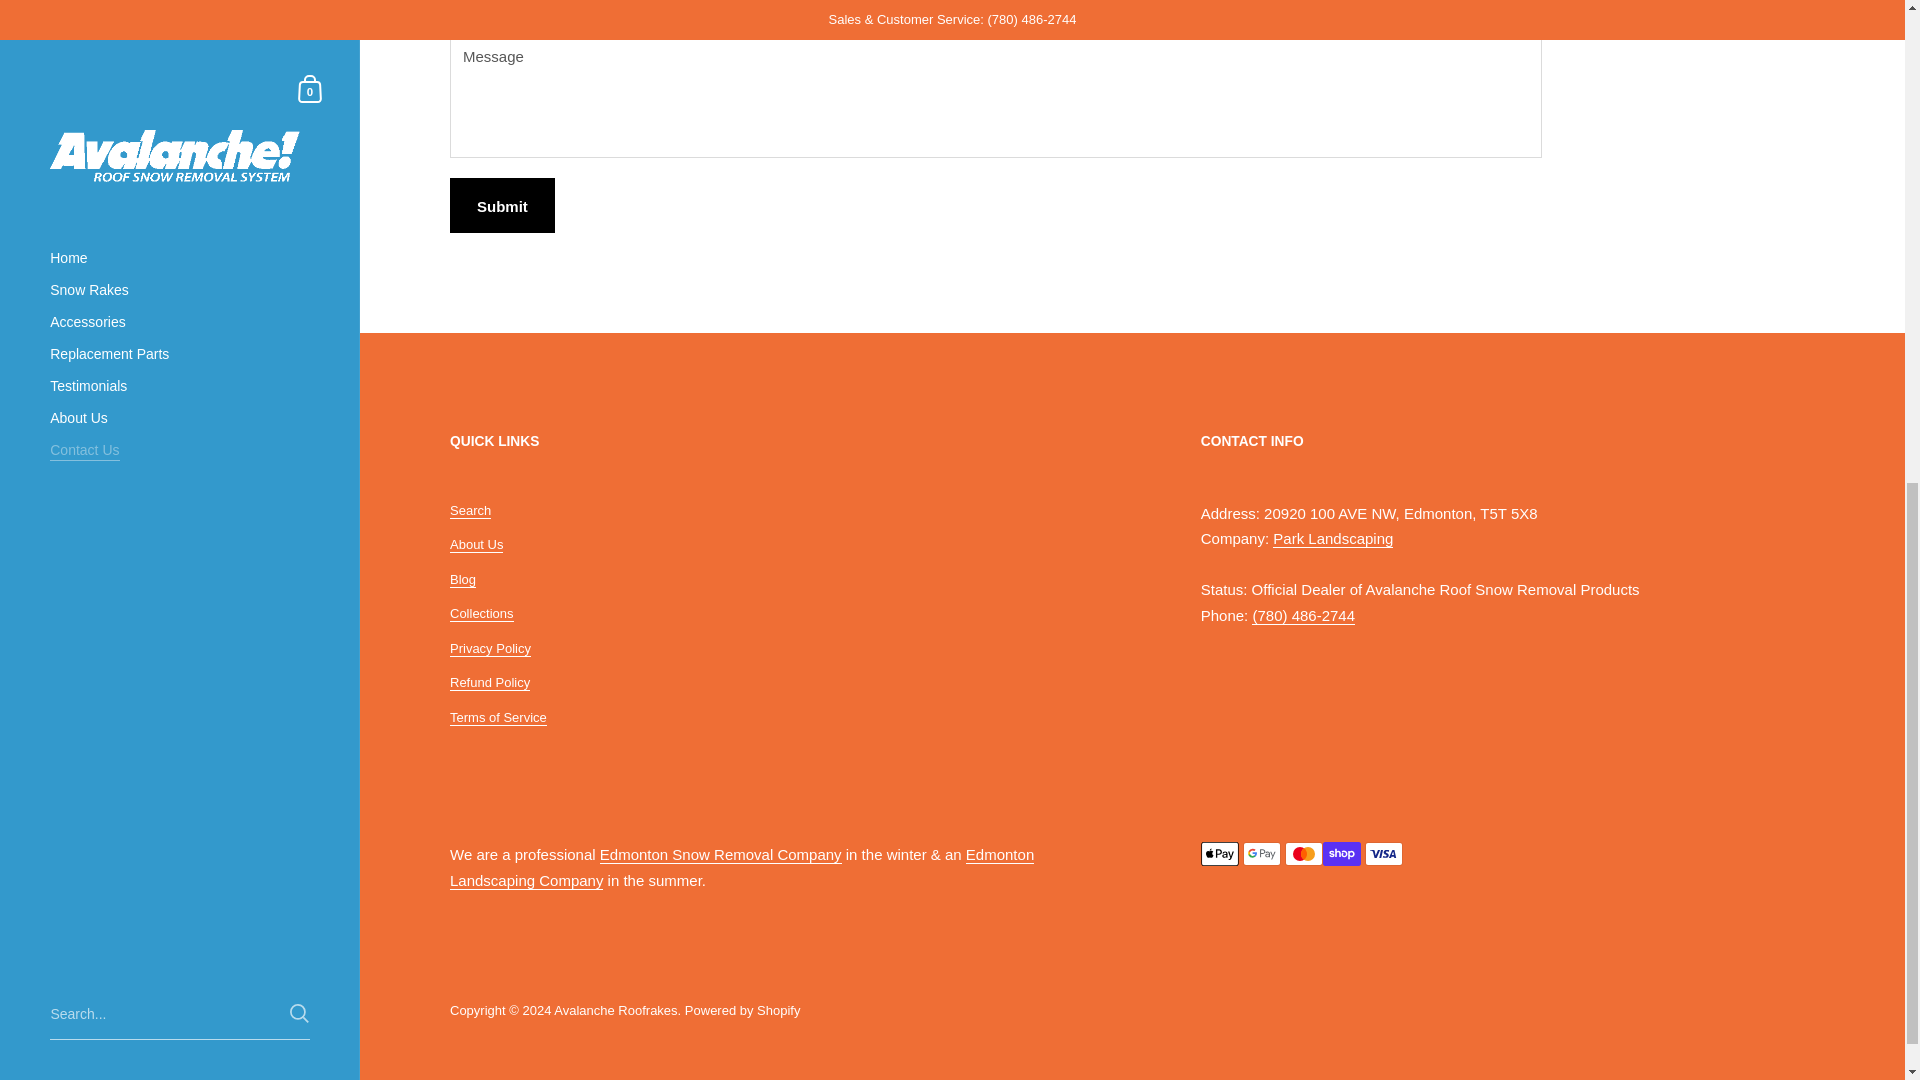 The height and width of the screenshot is (1080, 1920). What do you see at coordinates (720, 854) in the screenshot?
I see `Edmonton Snow Removal Company` at bounding box center [720, 854].